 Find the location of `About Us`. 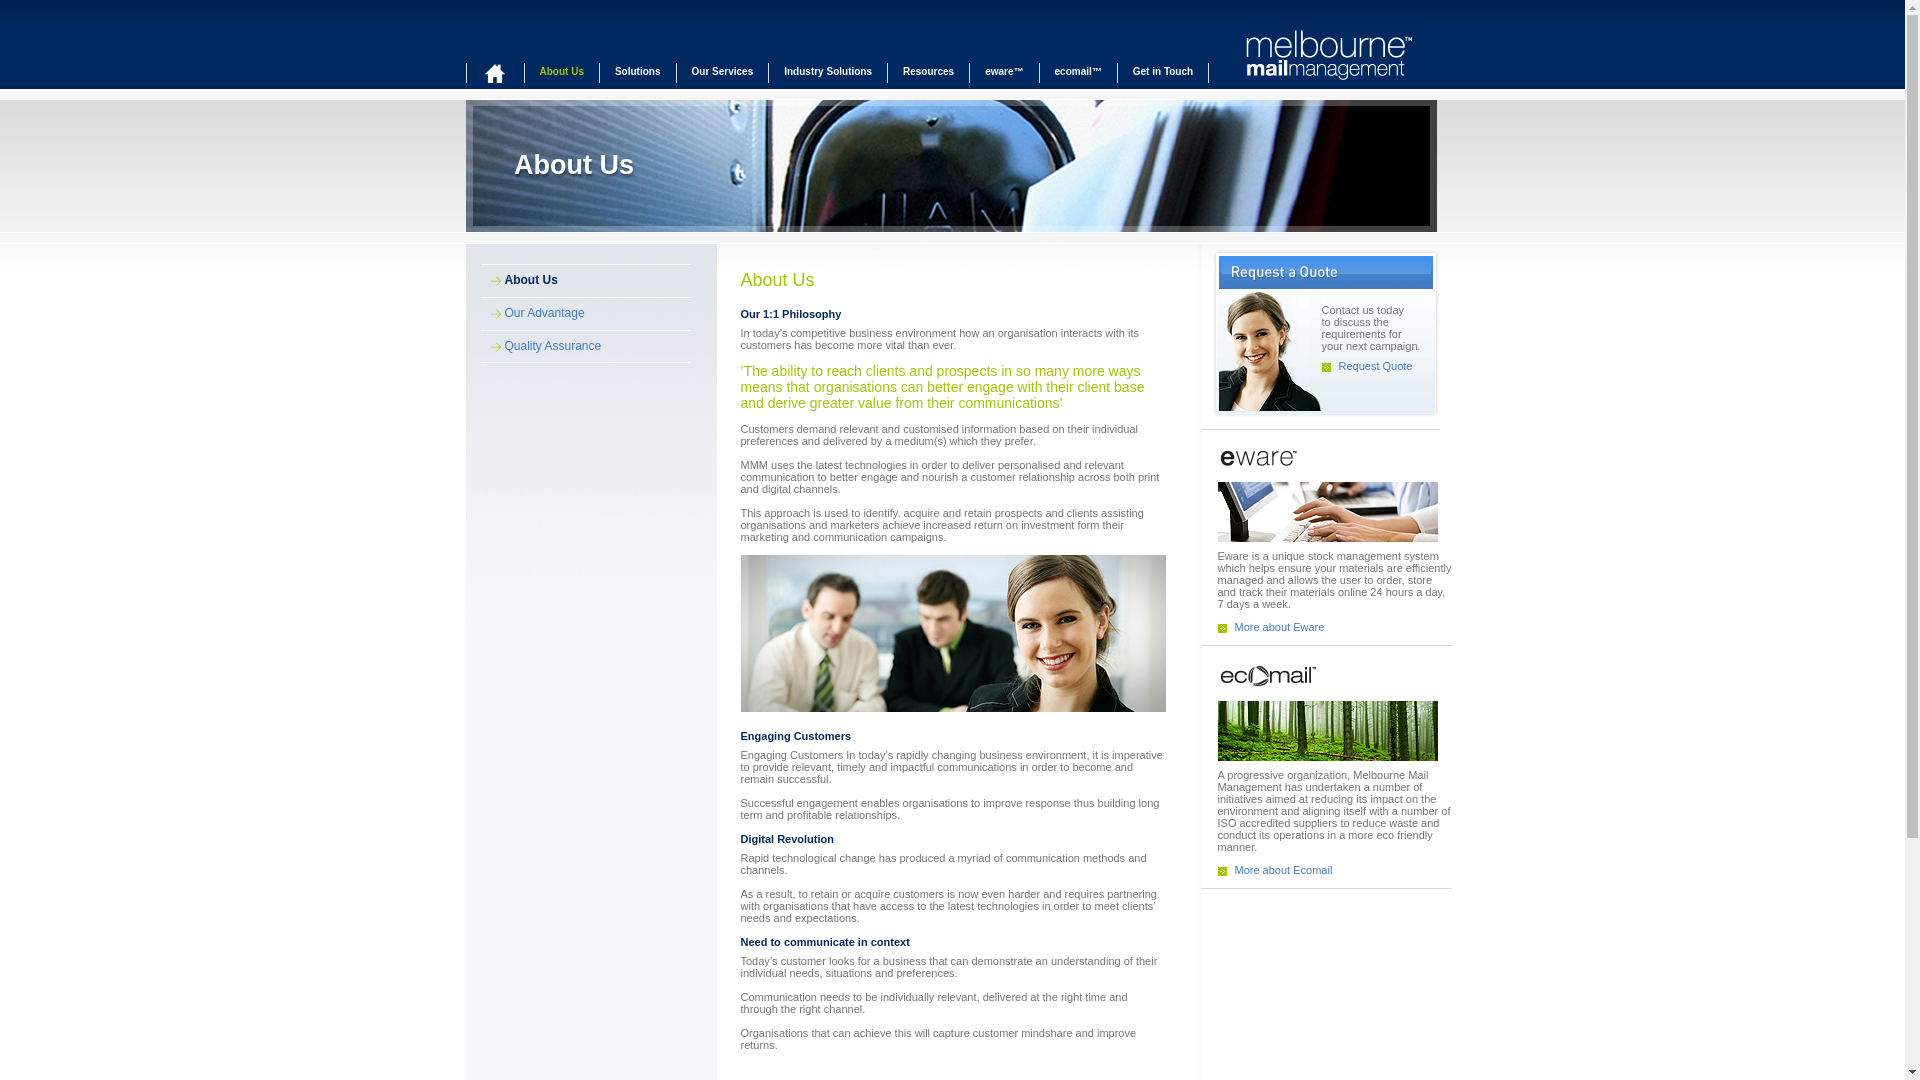

About Us is located at coordinates (562, 78).